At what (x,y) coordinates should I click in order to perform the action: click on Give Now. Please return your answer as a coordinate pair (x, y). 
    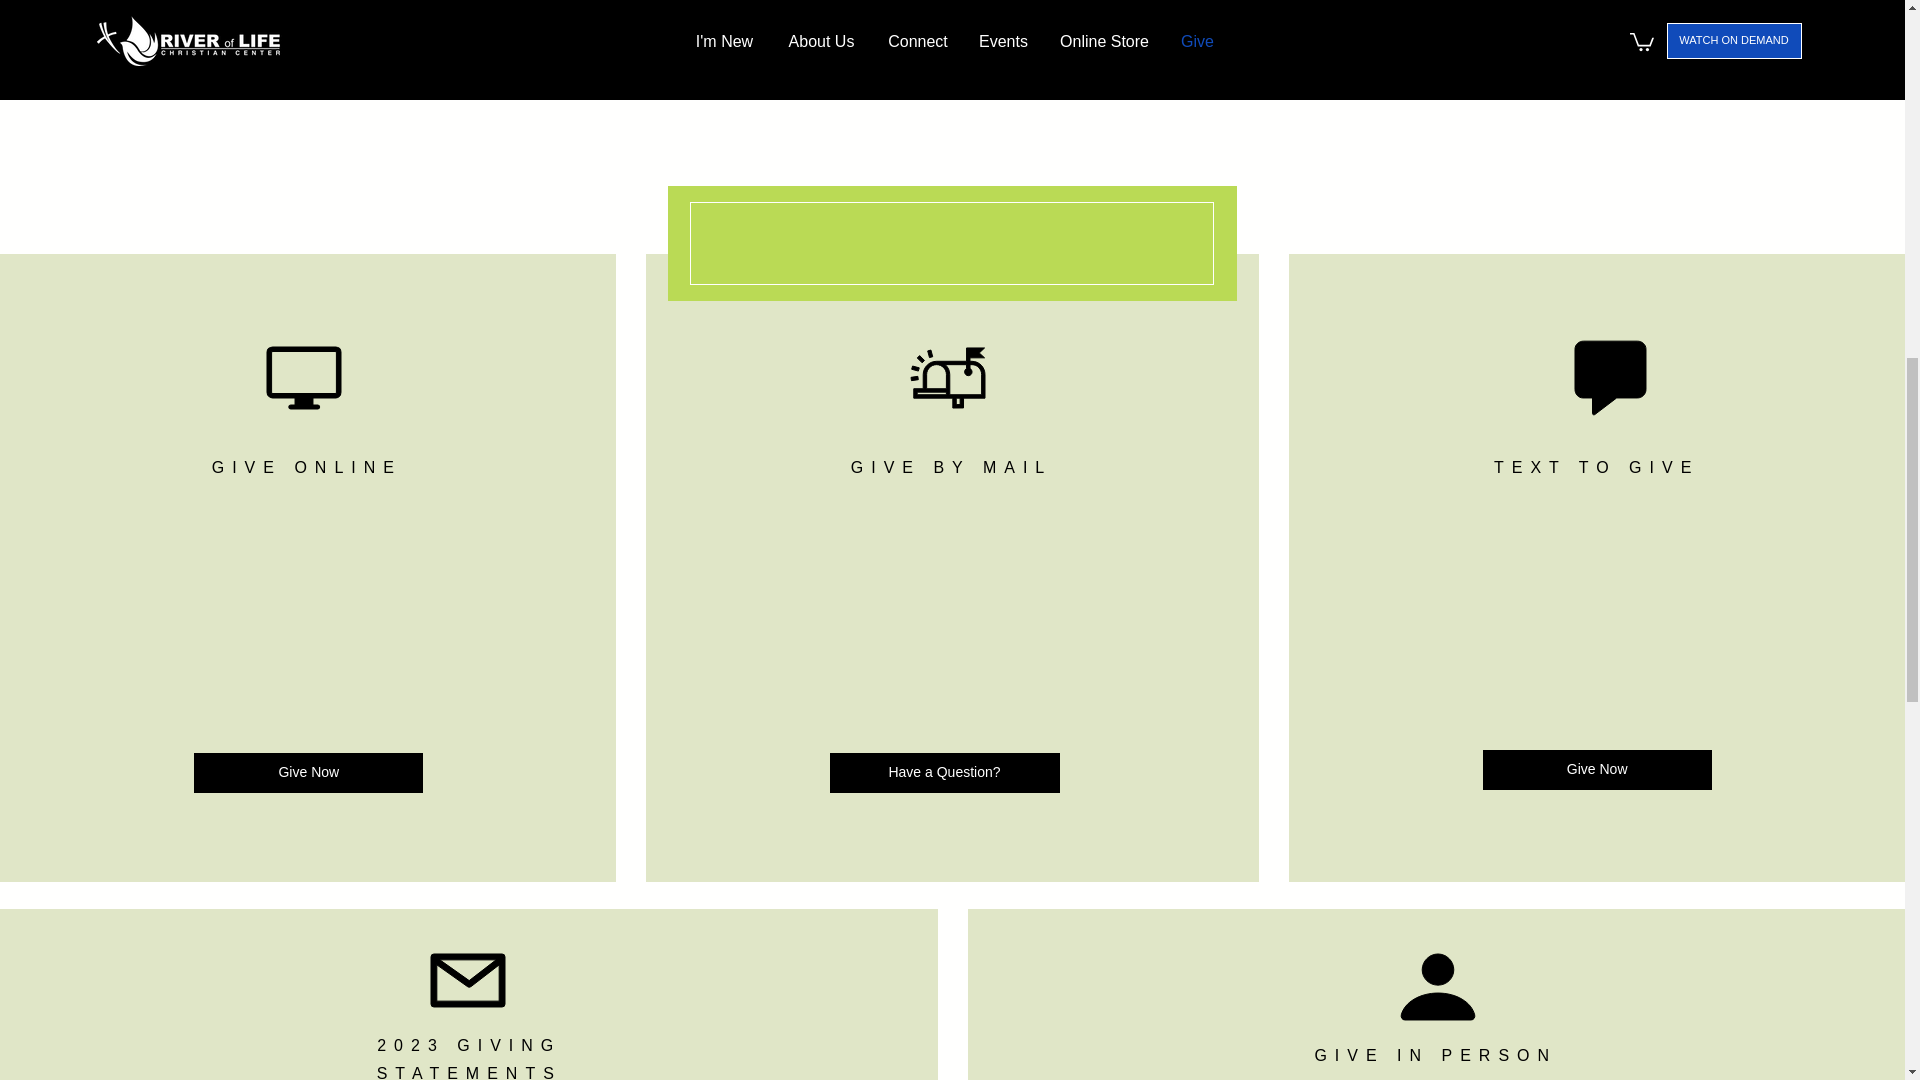
    Looking at the image, I should click on (1597, 769).